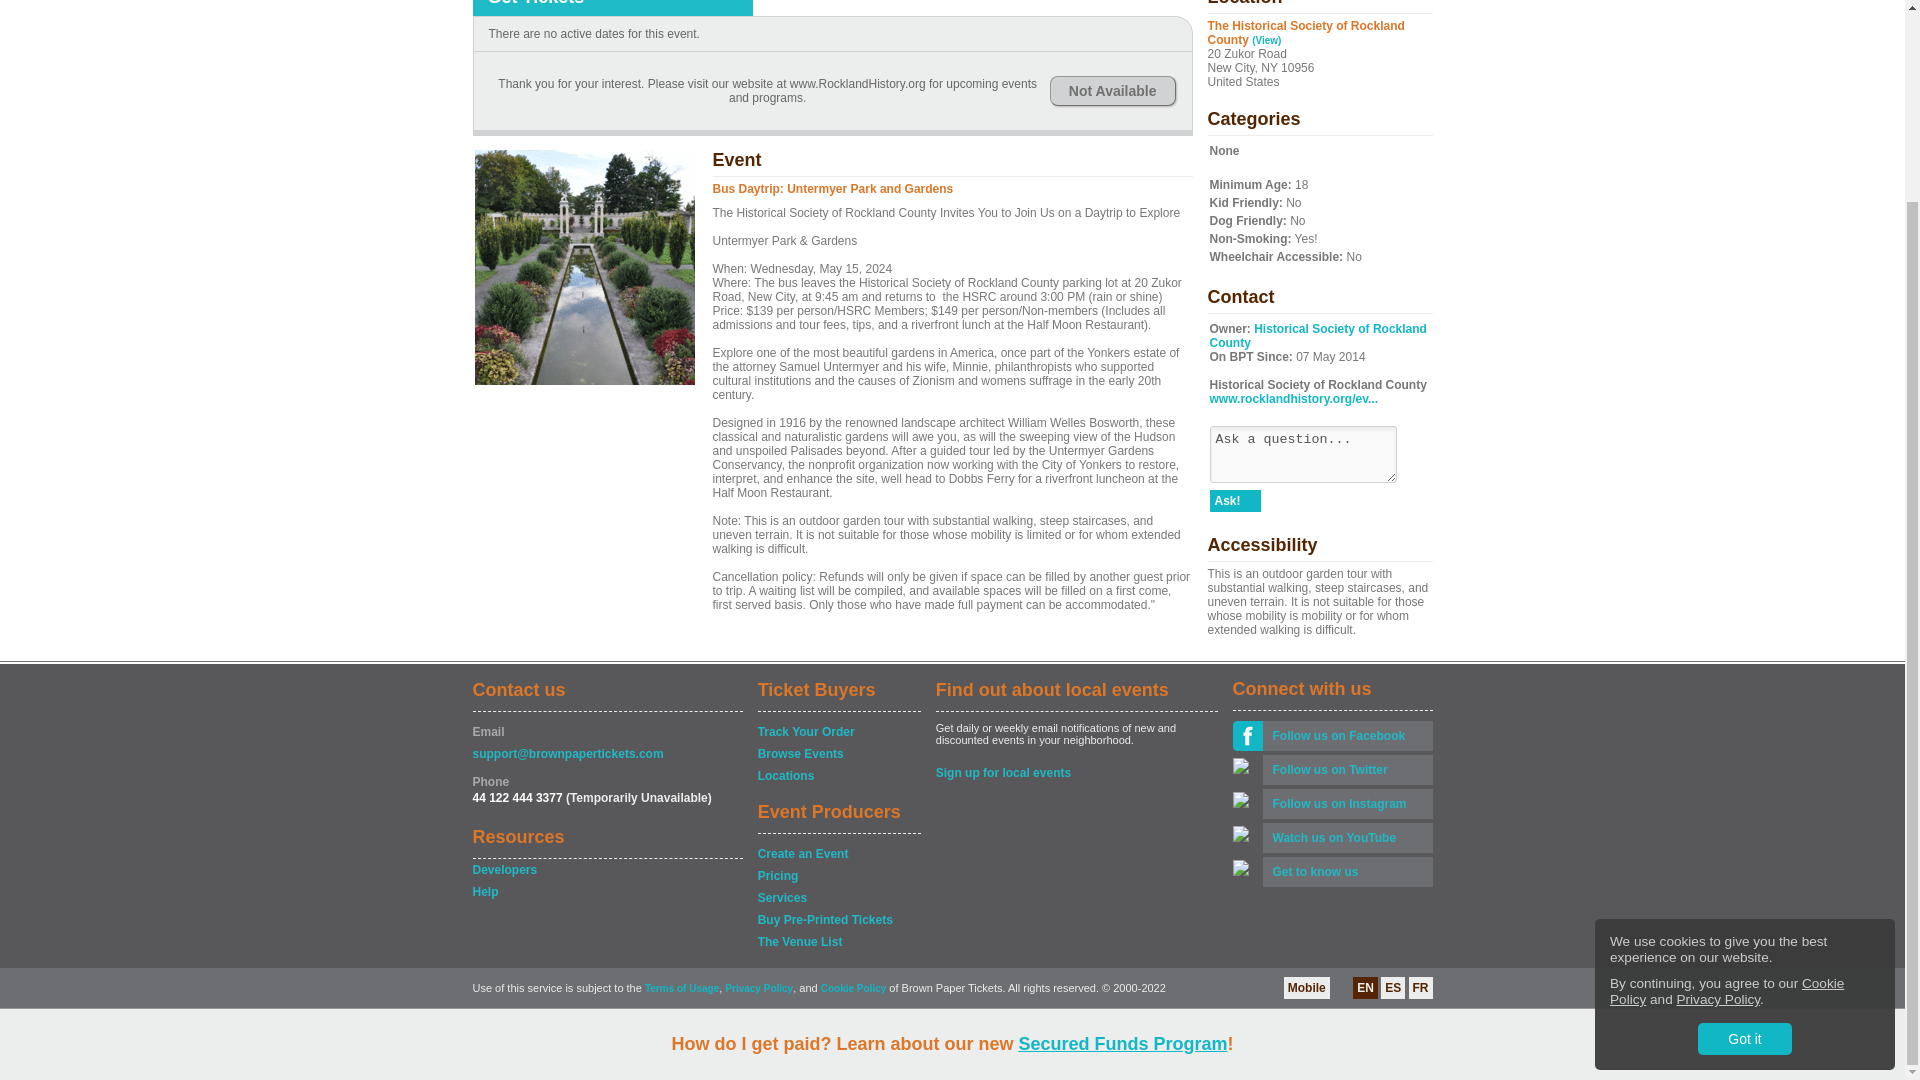 The image size is (1920, 1080). What do you see at coordinates (838, 732) in the screenshot?
I see `Track Your Order` at bounding box center [838, 732].